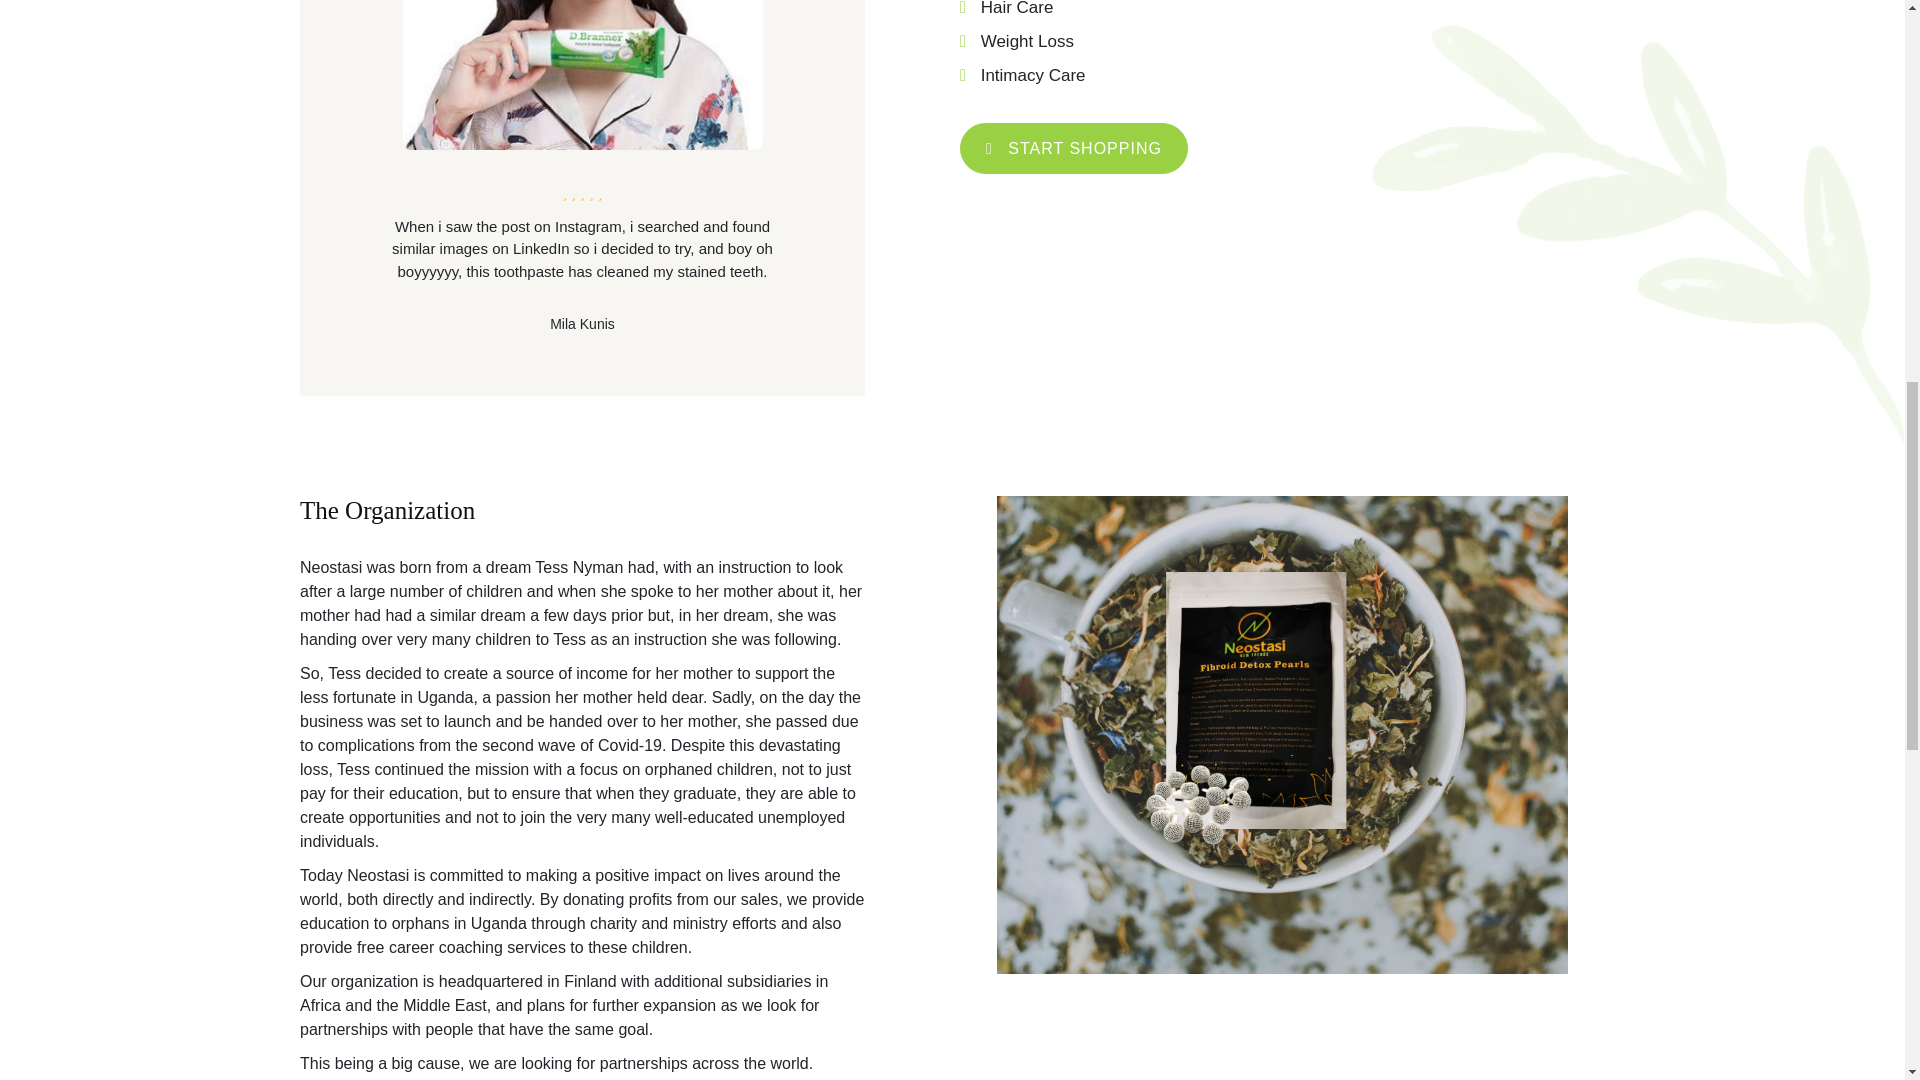  I want to click on START SHOPPING, so click(1074, 148).